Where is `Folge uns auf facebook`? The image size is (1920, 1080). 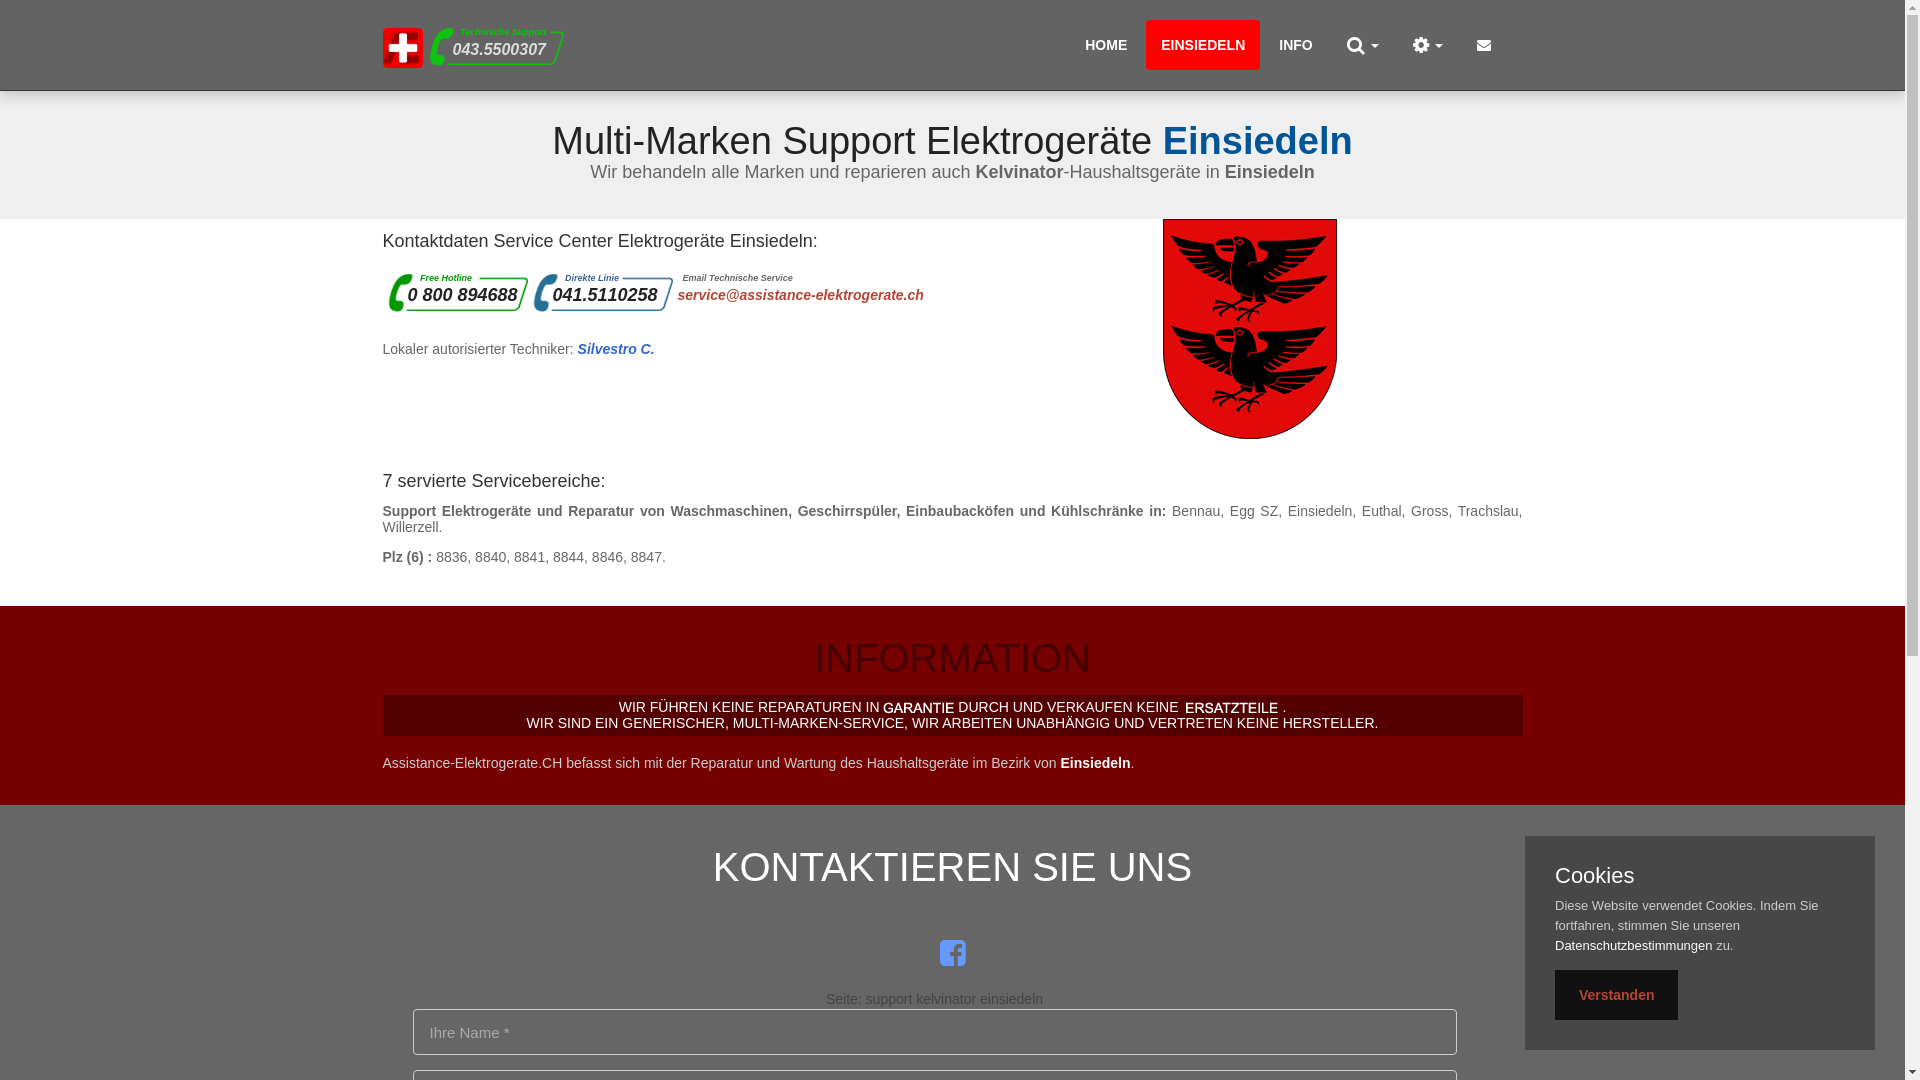
Folge uns auf facebook is located at coordinates (952, 954).